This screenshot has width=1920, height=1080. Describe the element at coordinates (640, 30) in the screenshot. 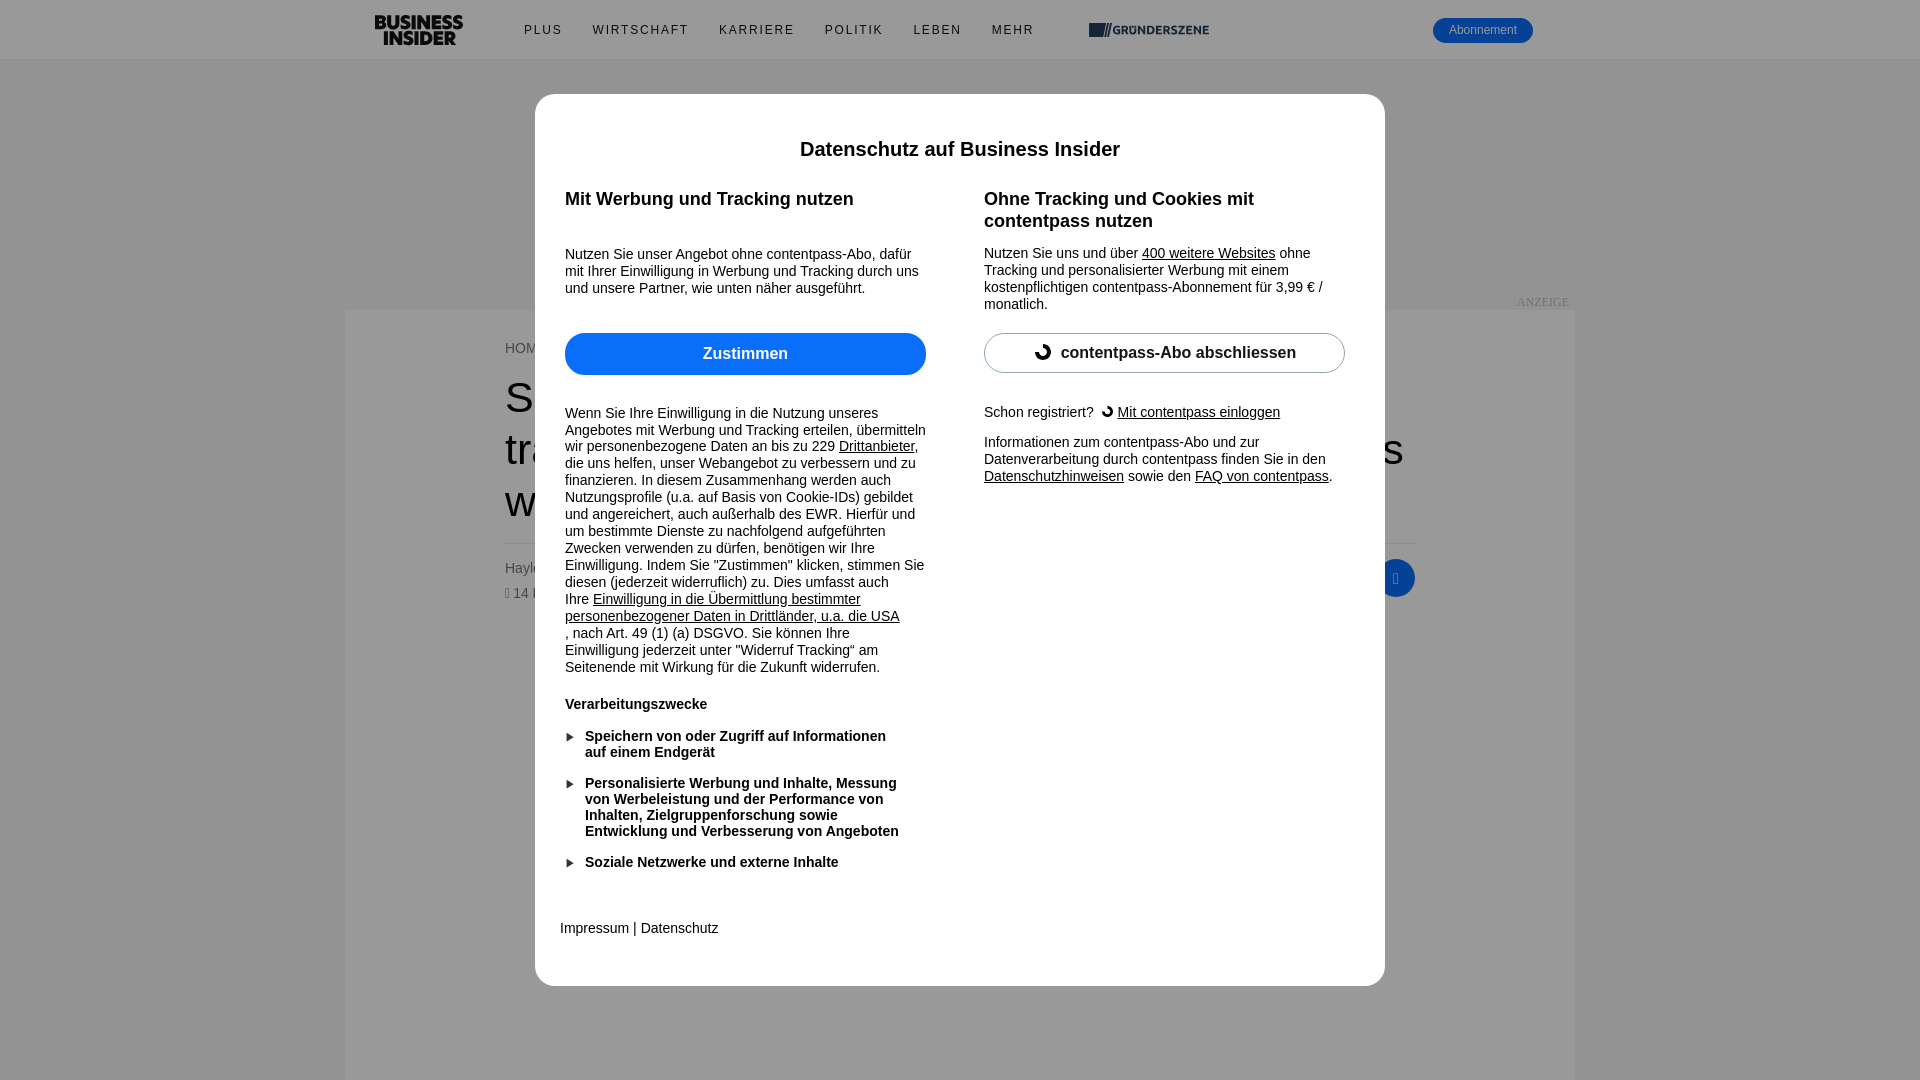

I see `WIRTSCHAFT` at that location.